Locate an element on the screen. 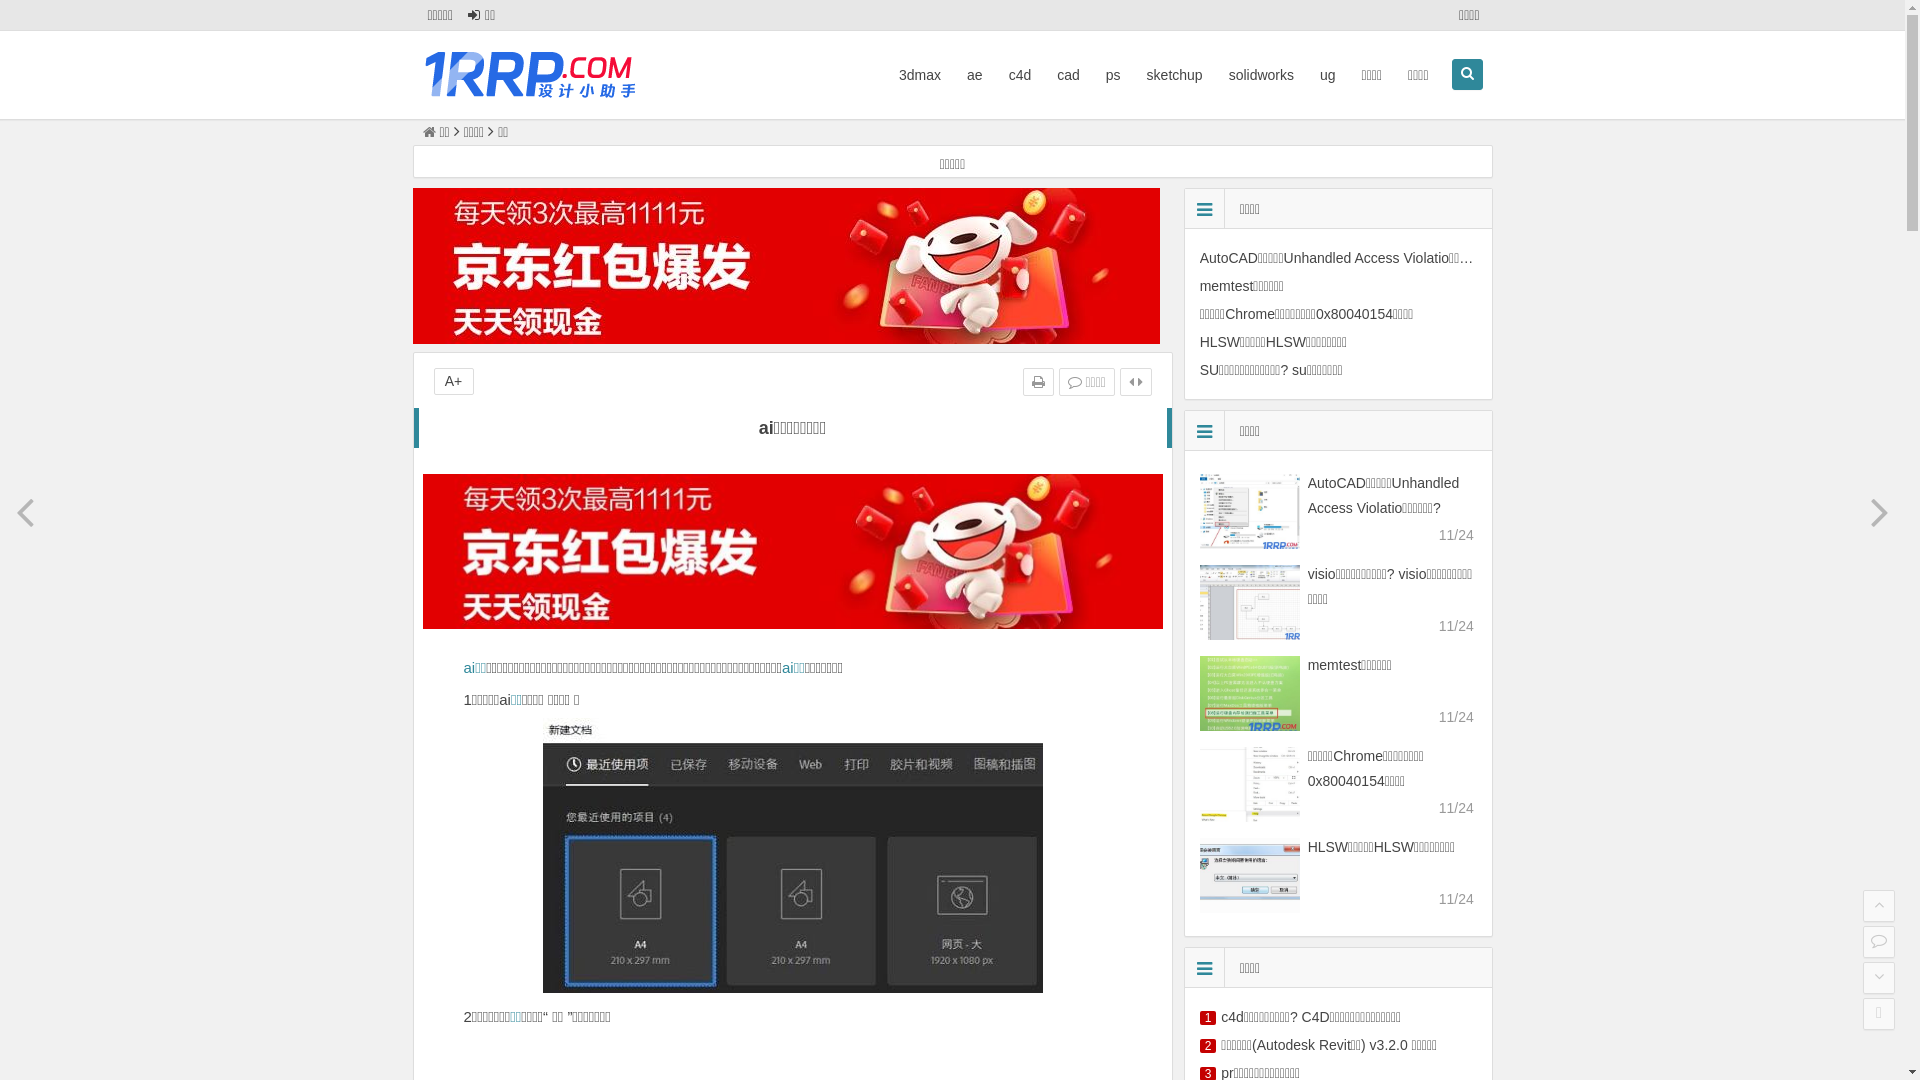  cad is located at coordinates (1068, 75).